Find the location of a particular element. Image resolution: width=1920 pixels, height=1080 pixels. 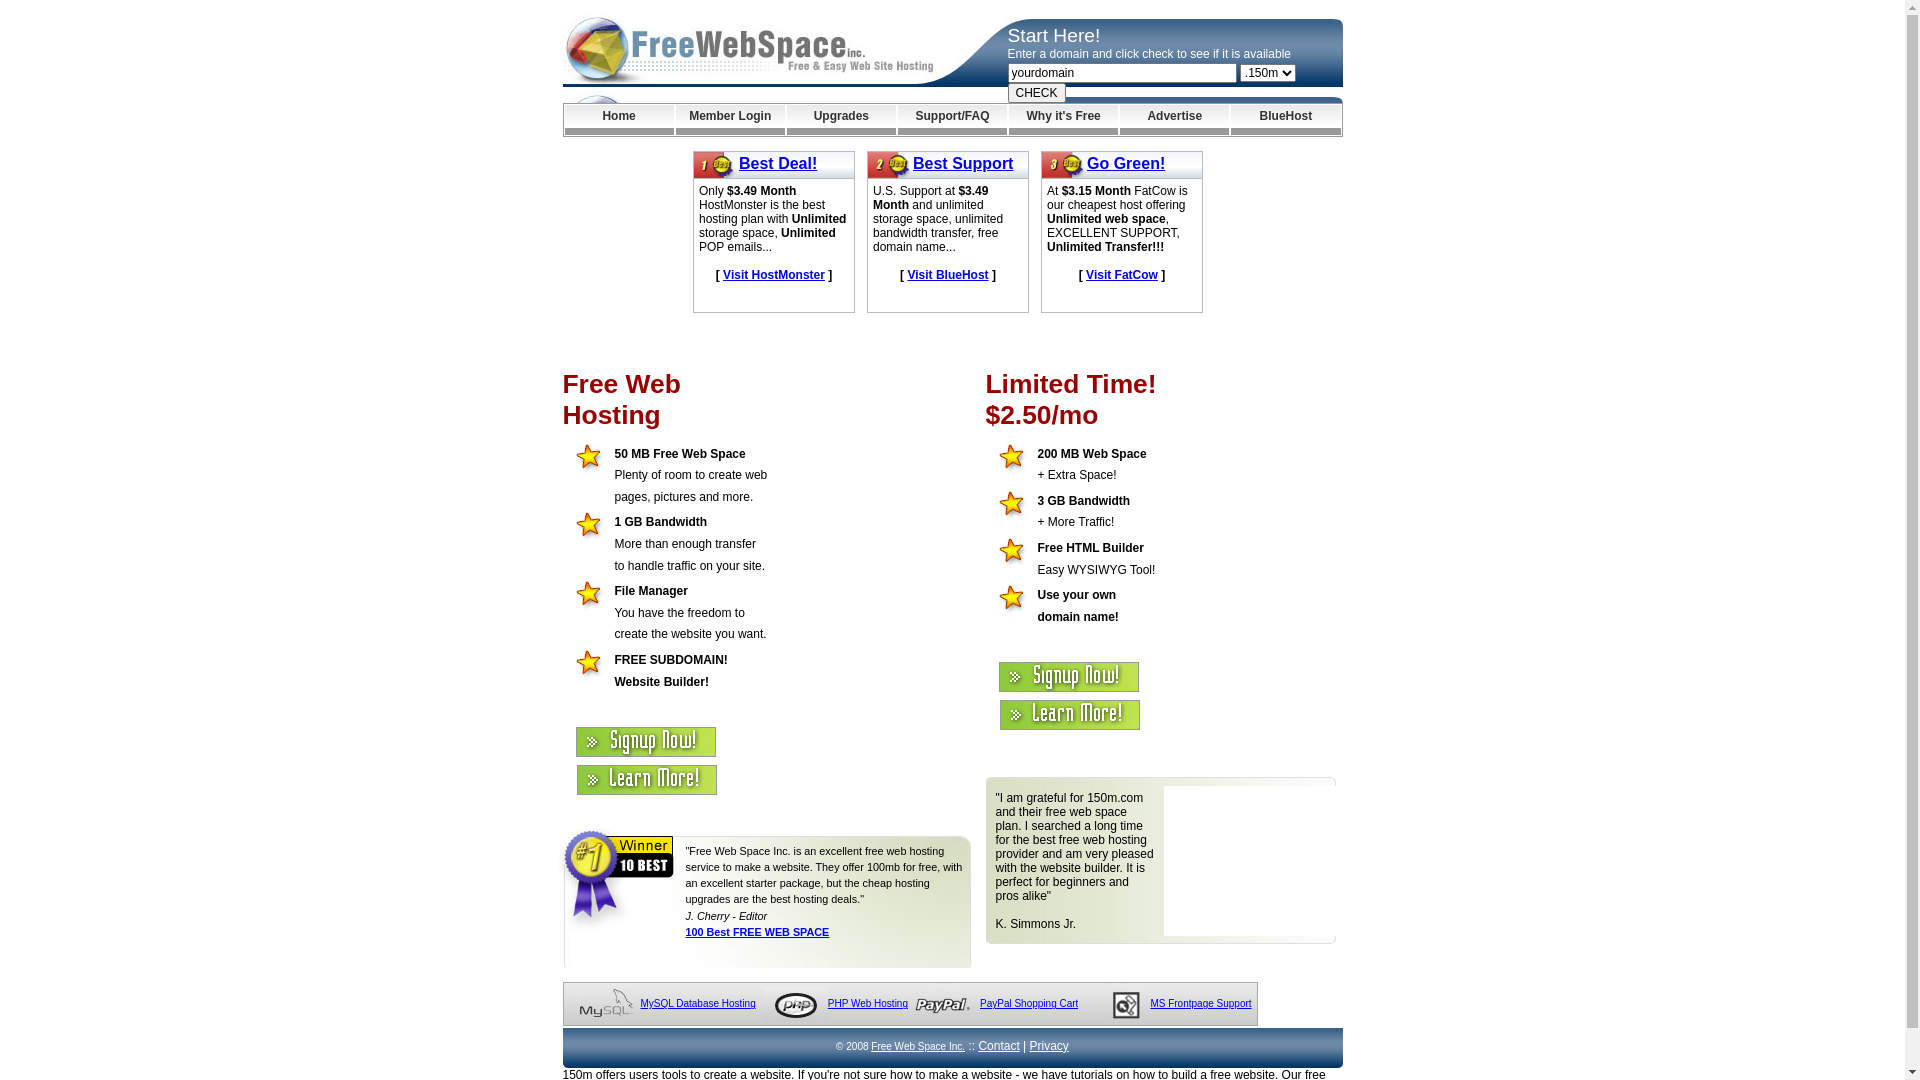

Upgrades is located at coordinates (842, 120).